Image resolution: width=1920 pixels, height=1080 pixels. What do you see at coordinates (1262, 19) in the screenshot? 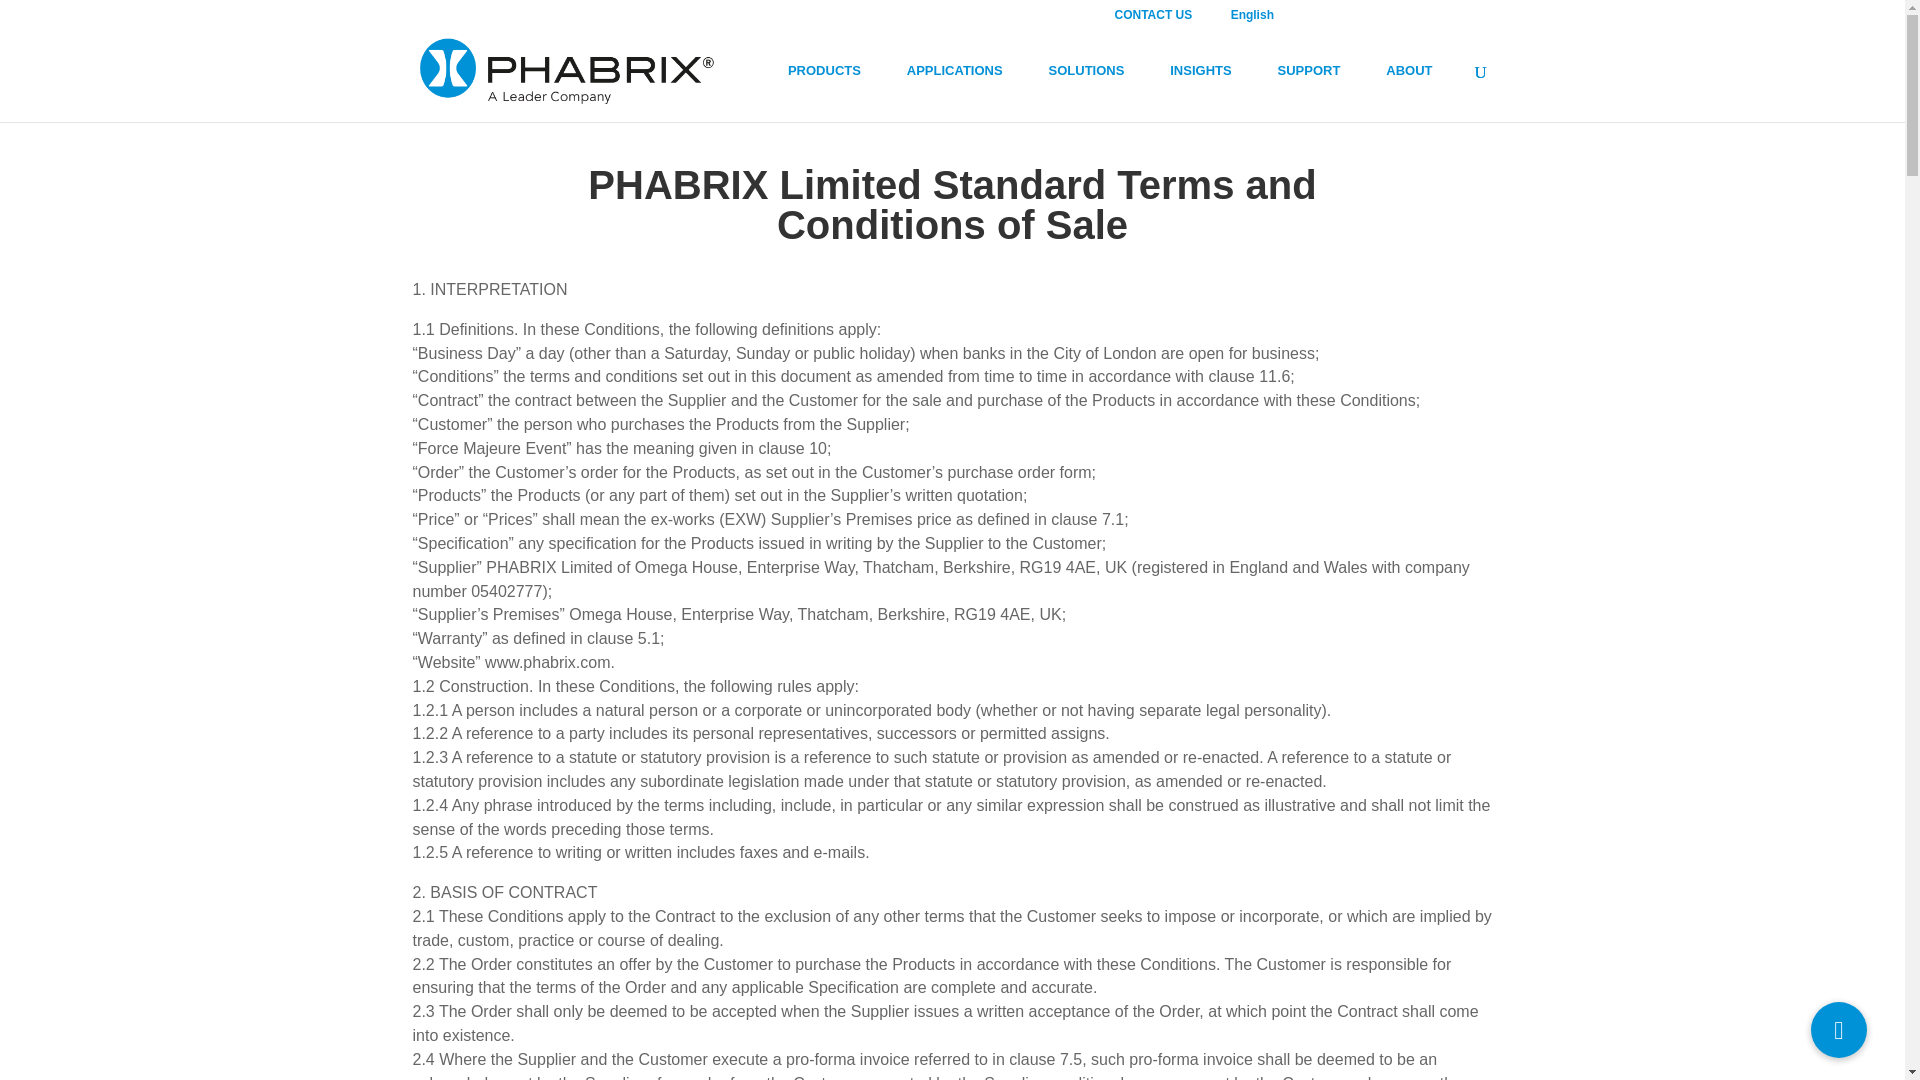
I see `English` at bounding box center [1262, 19].